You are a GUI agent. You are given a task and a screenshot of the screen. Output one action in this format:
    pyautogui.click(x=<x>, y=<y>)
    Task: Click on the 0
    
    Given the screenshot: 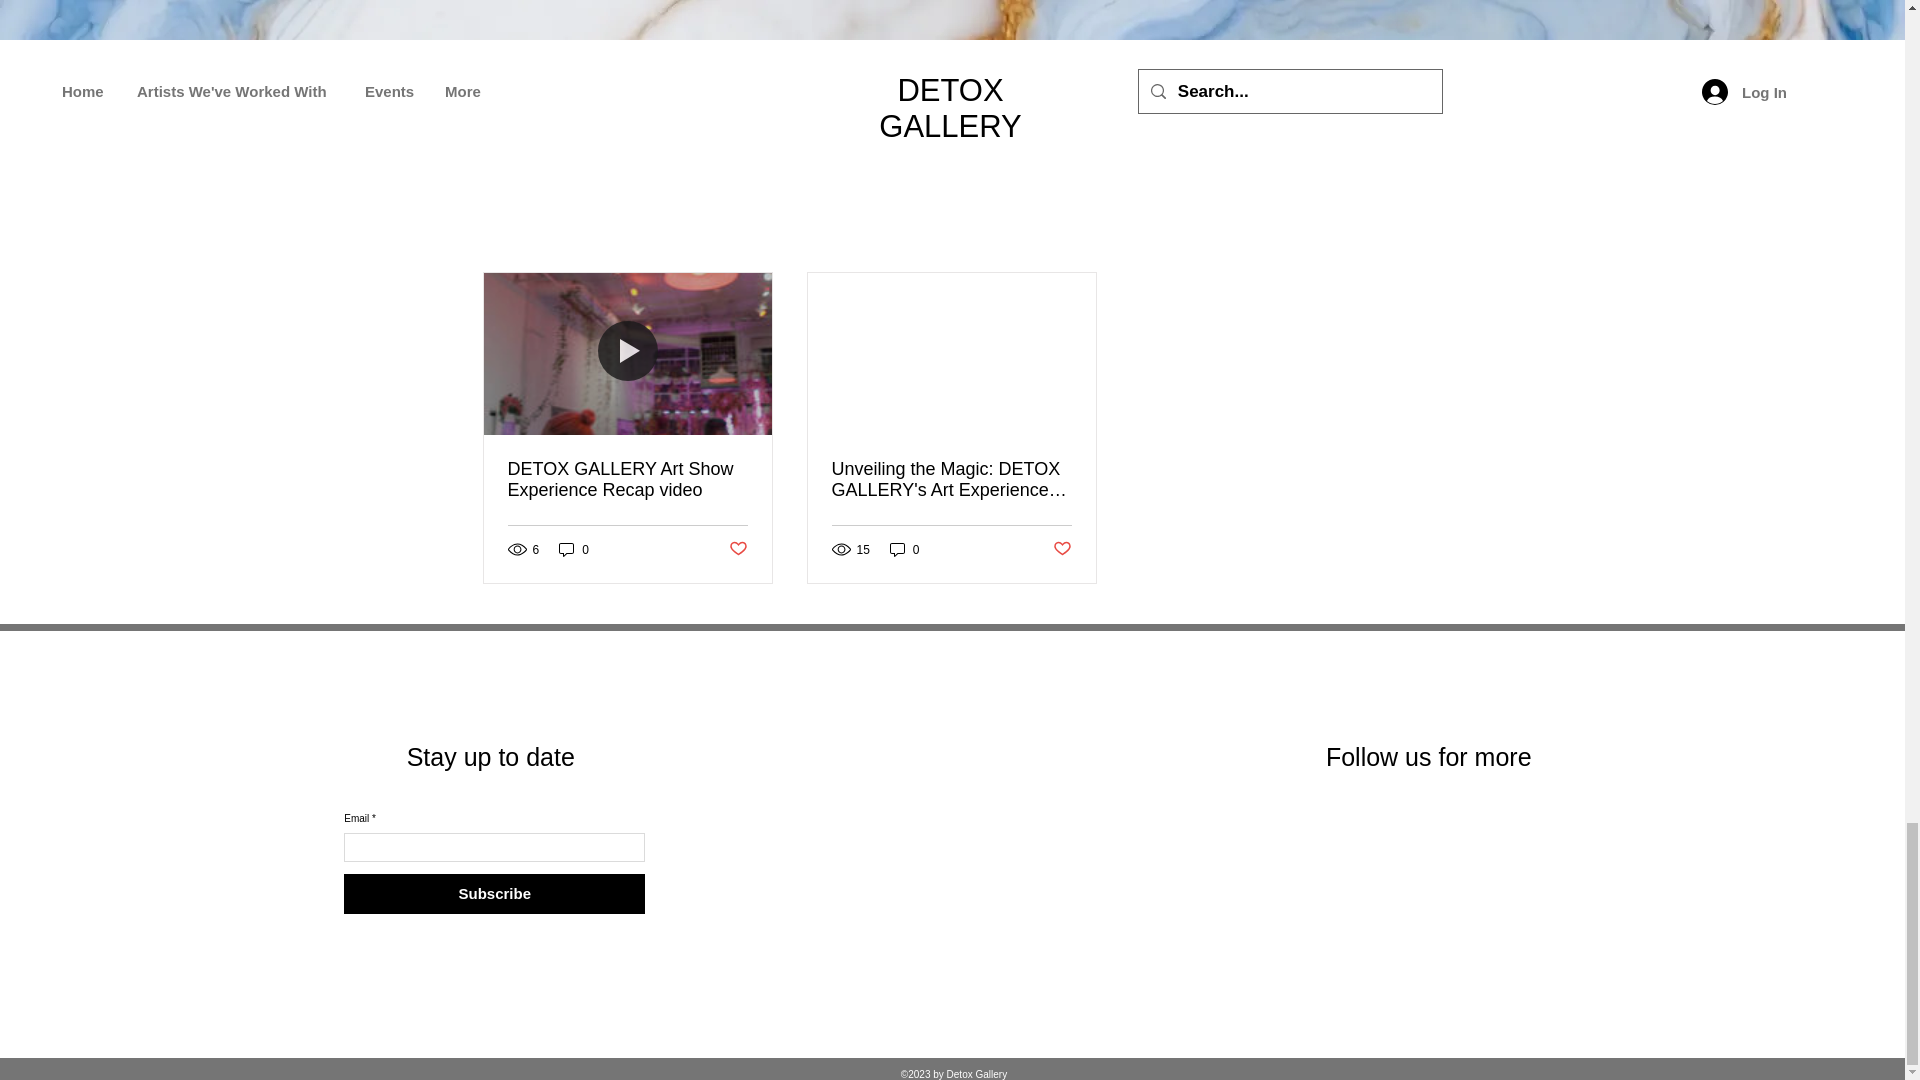 What is the action you would take?
    pyautogui.click(x=574, y=550)
    